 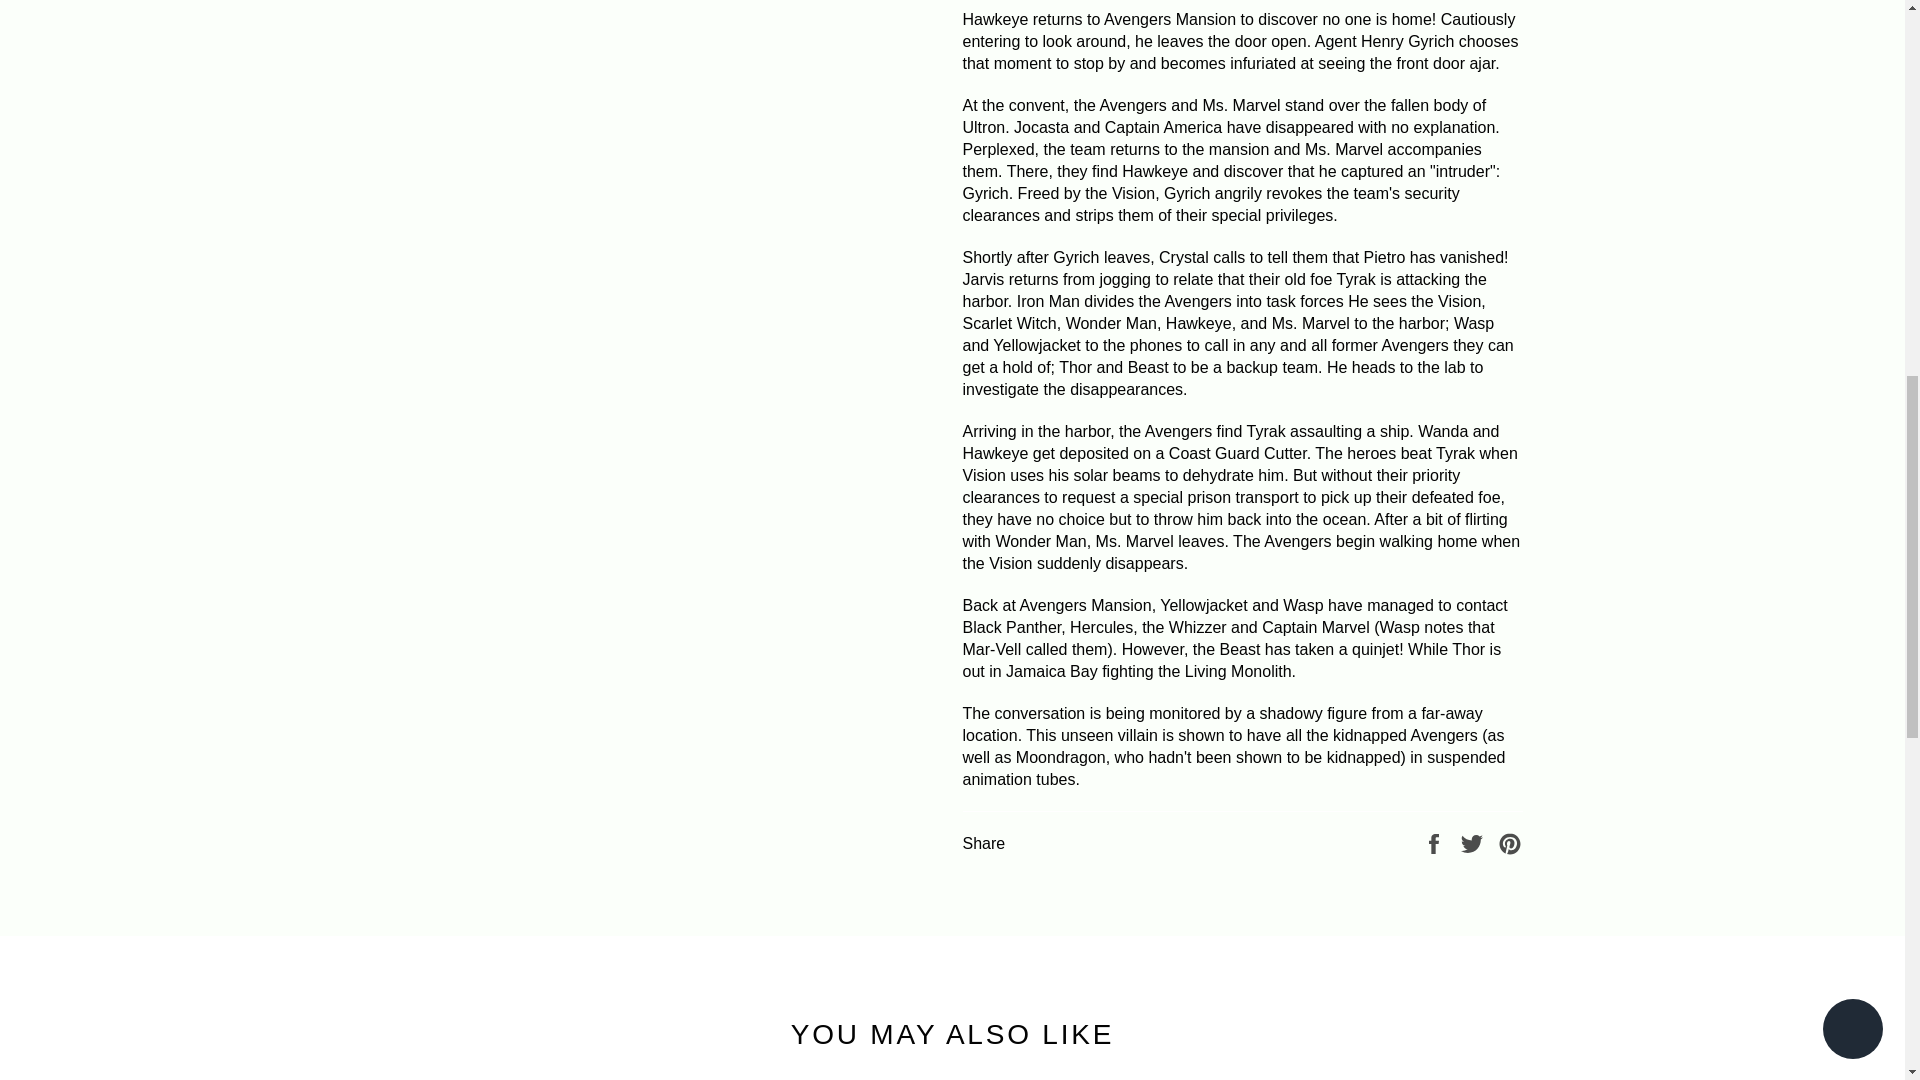 I want to click on Share on Facebook, so click(x=1436, y=842).